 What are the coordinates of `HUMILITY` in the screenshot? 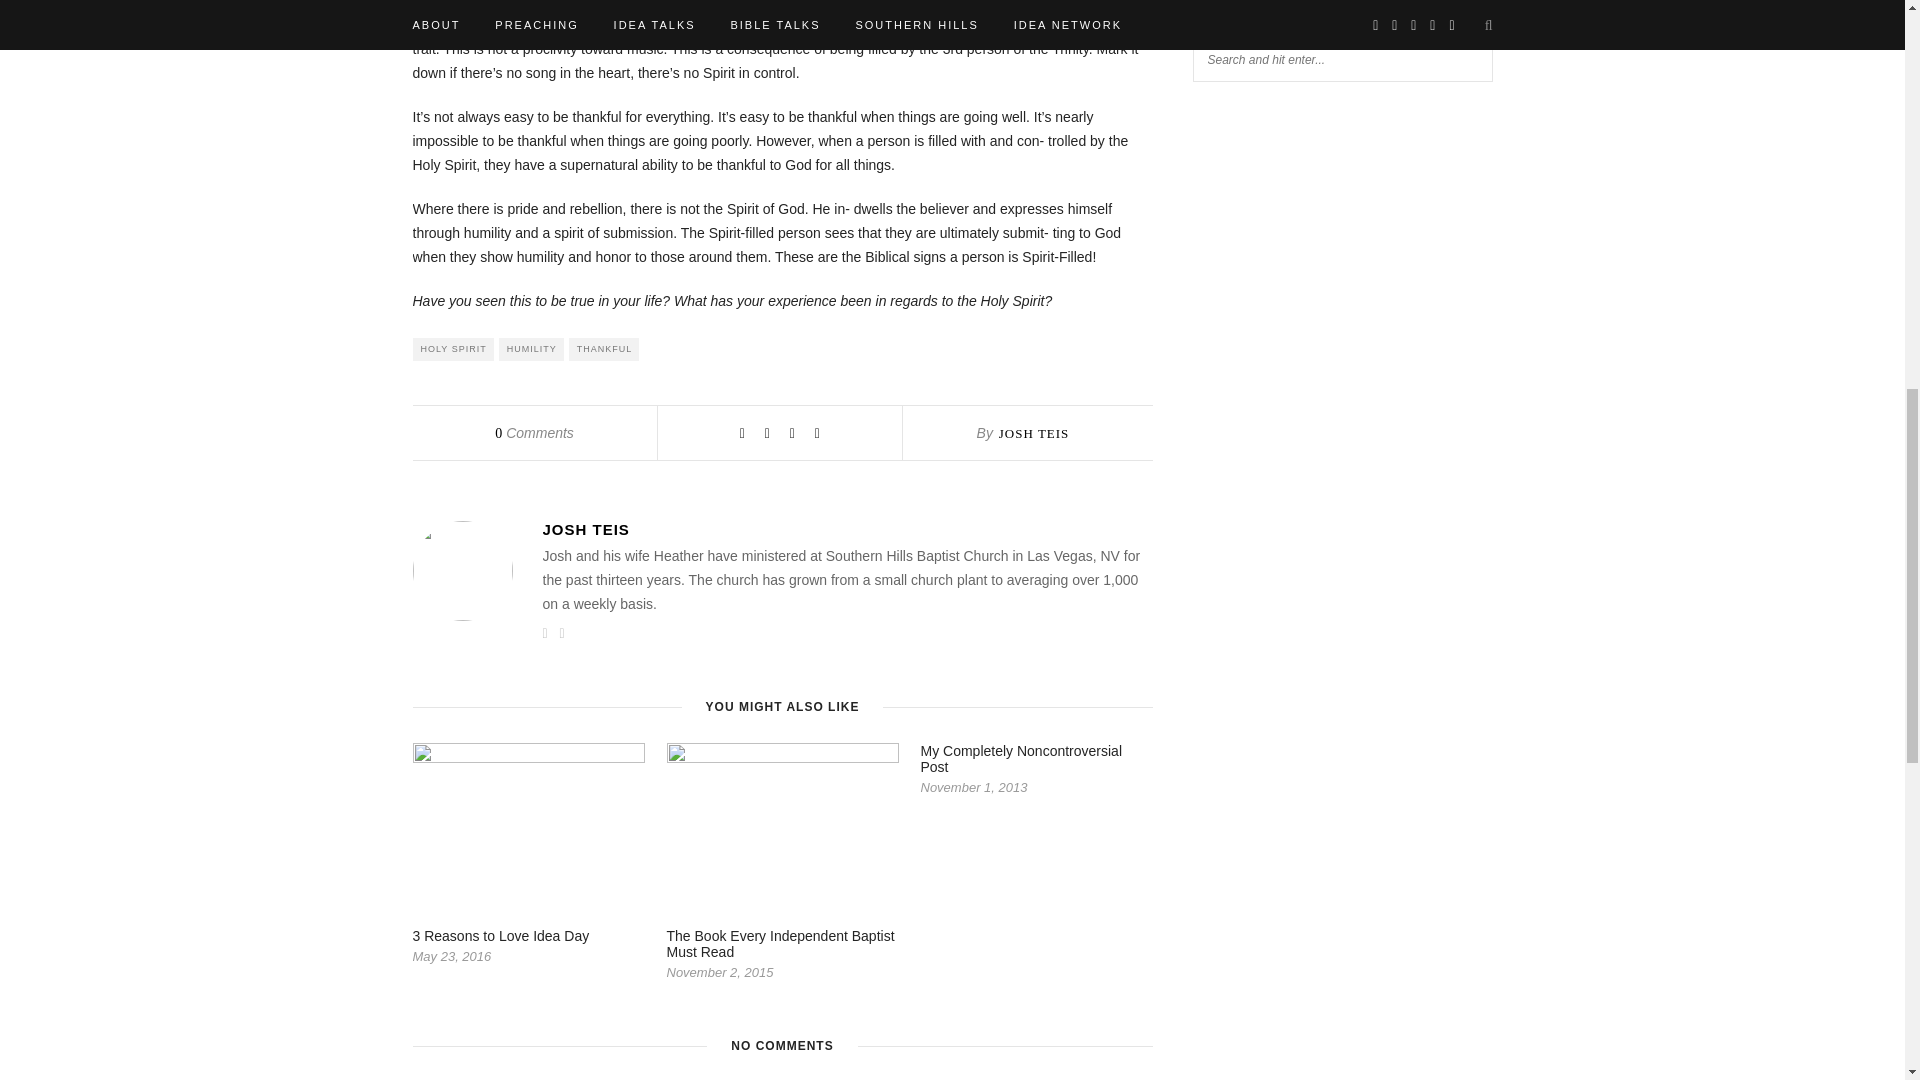 It's located at (532, 349).